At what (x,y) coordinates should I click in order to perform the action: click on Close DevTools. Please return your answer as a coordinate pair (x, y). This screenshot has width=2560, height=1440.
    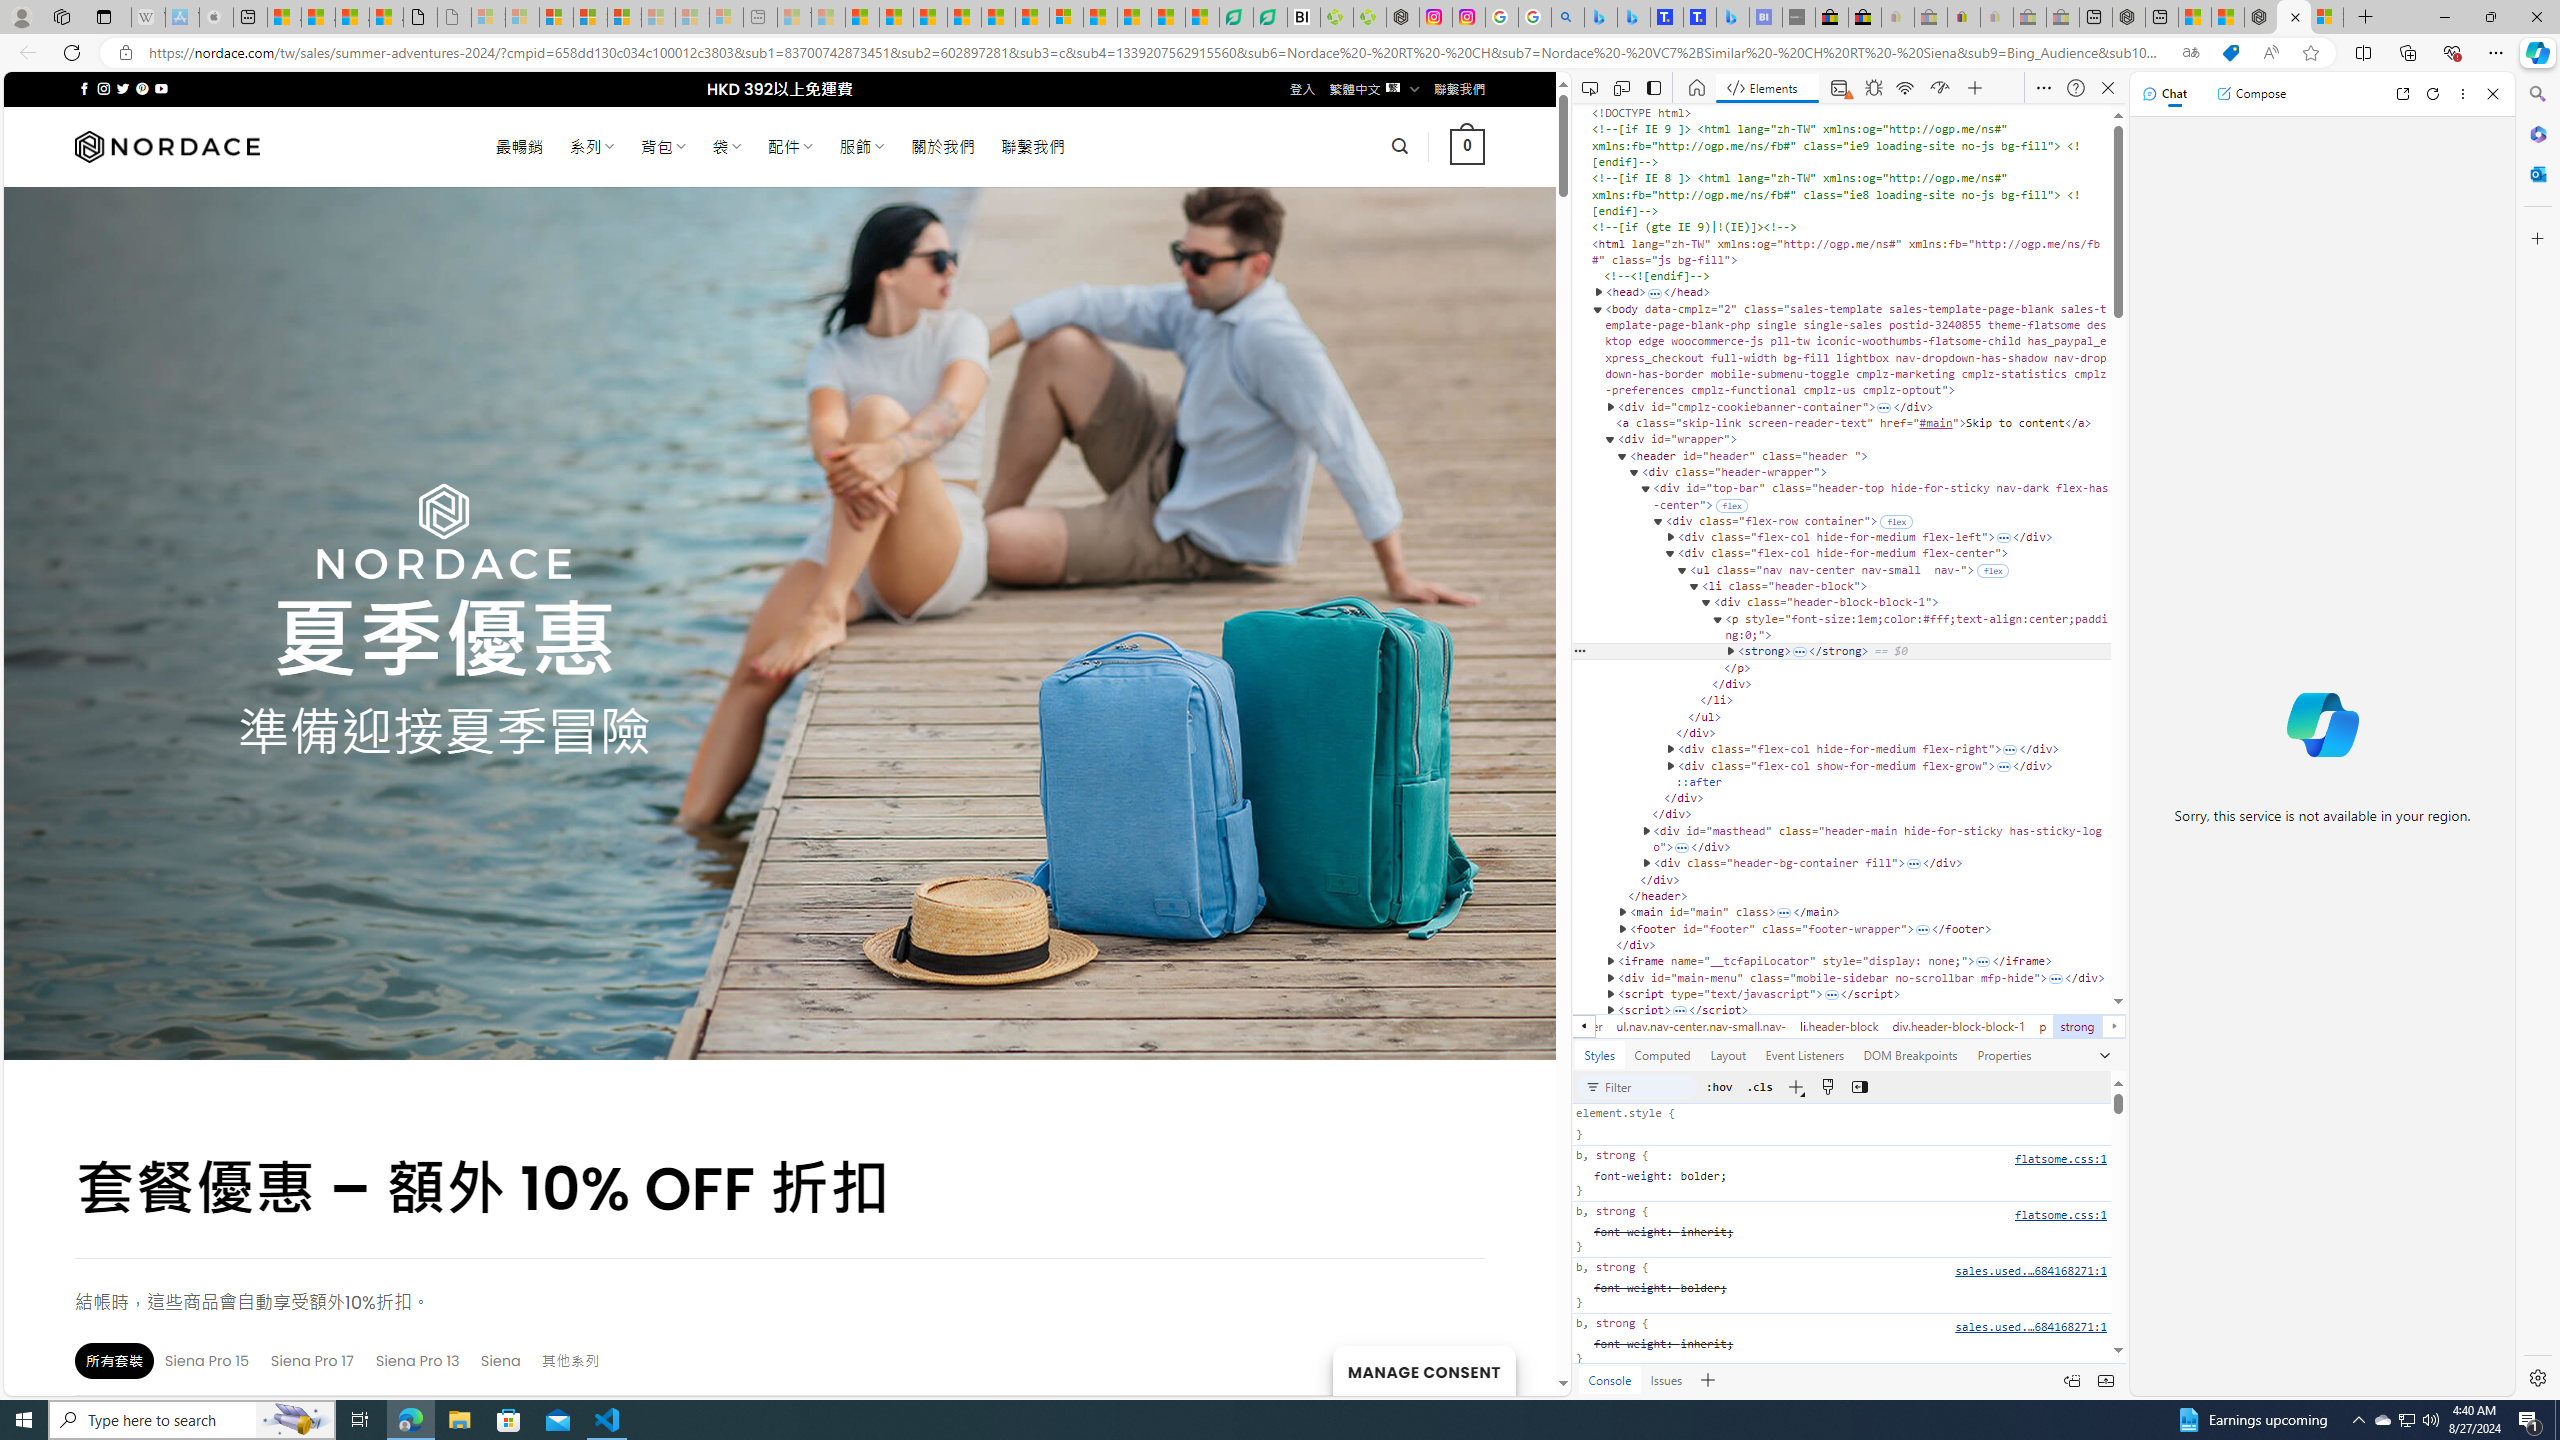
    Looking at the image, I should click on (2108, 88).